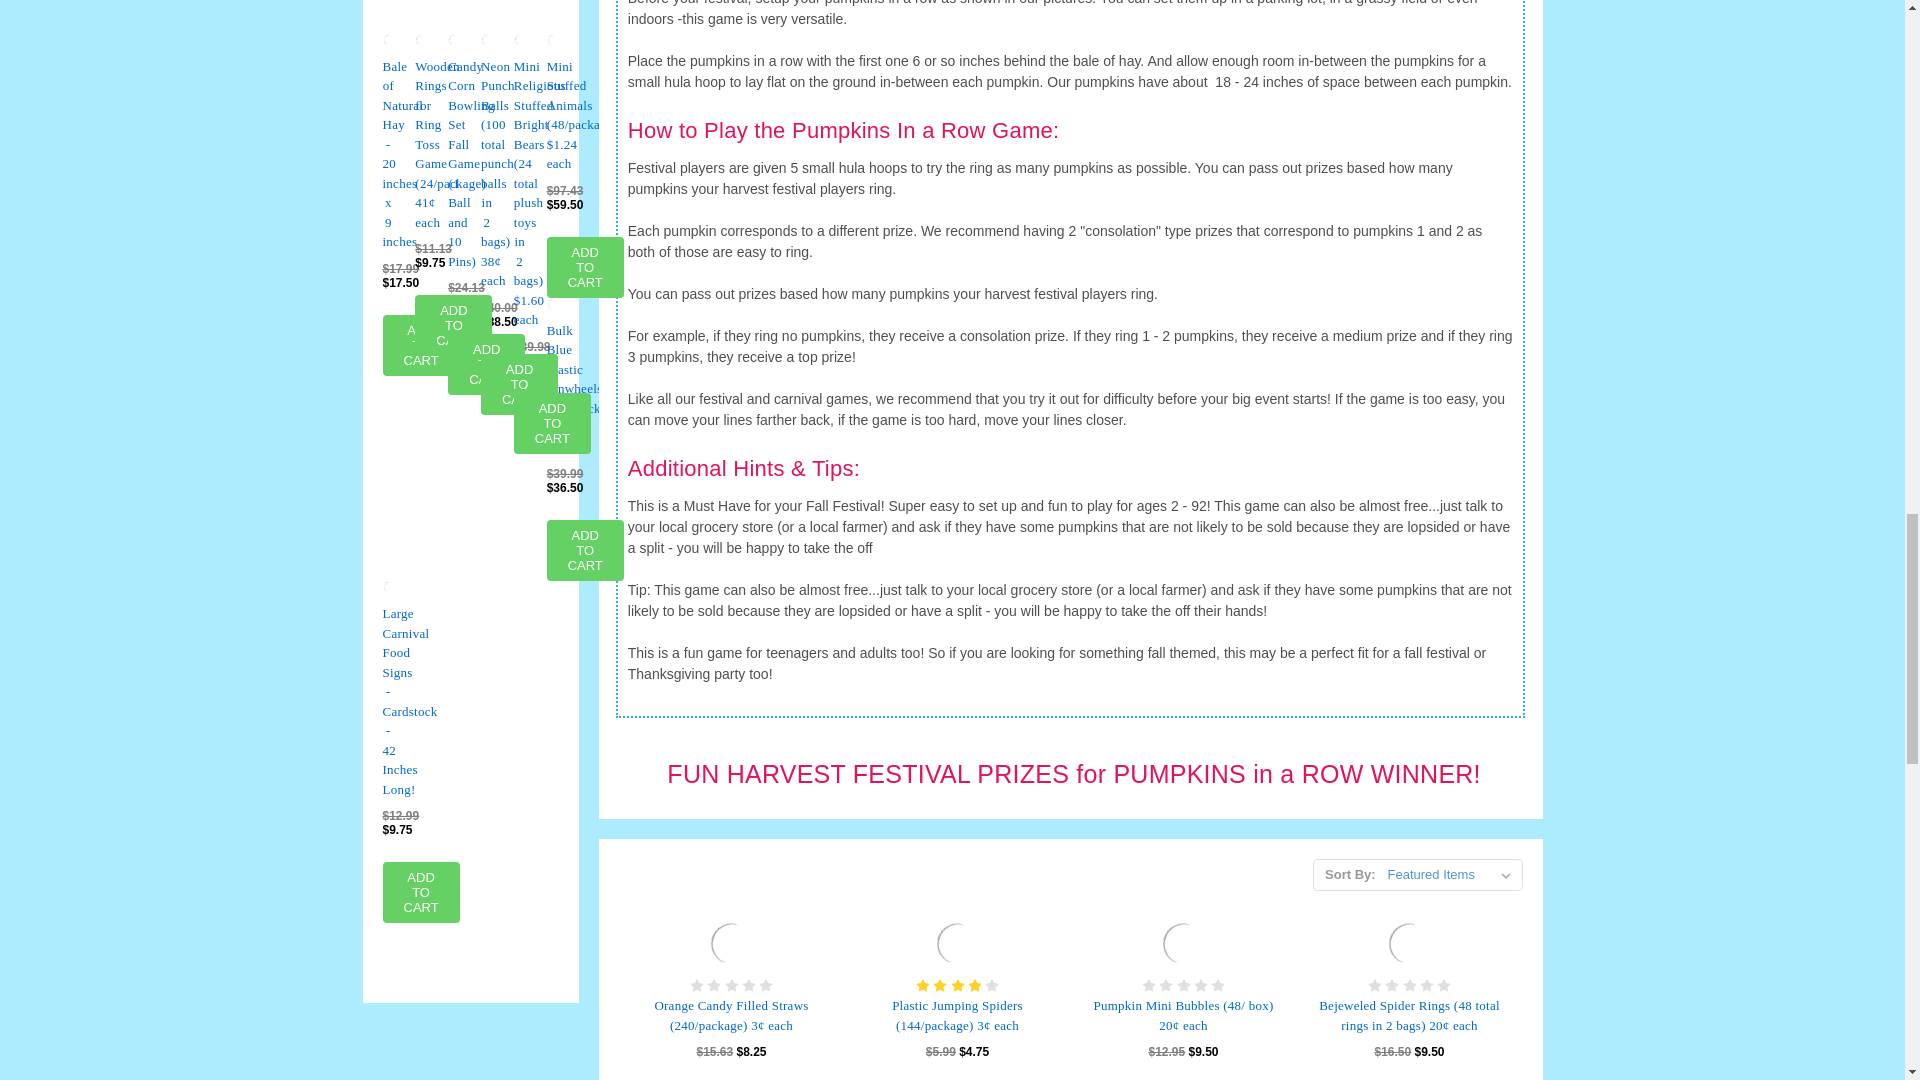 The height and width of the screenshot is (1080, 1920). I want to click on Mini Stuffed Animals - Carnival Toys - Wholesale , so click(552, 40).